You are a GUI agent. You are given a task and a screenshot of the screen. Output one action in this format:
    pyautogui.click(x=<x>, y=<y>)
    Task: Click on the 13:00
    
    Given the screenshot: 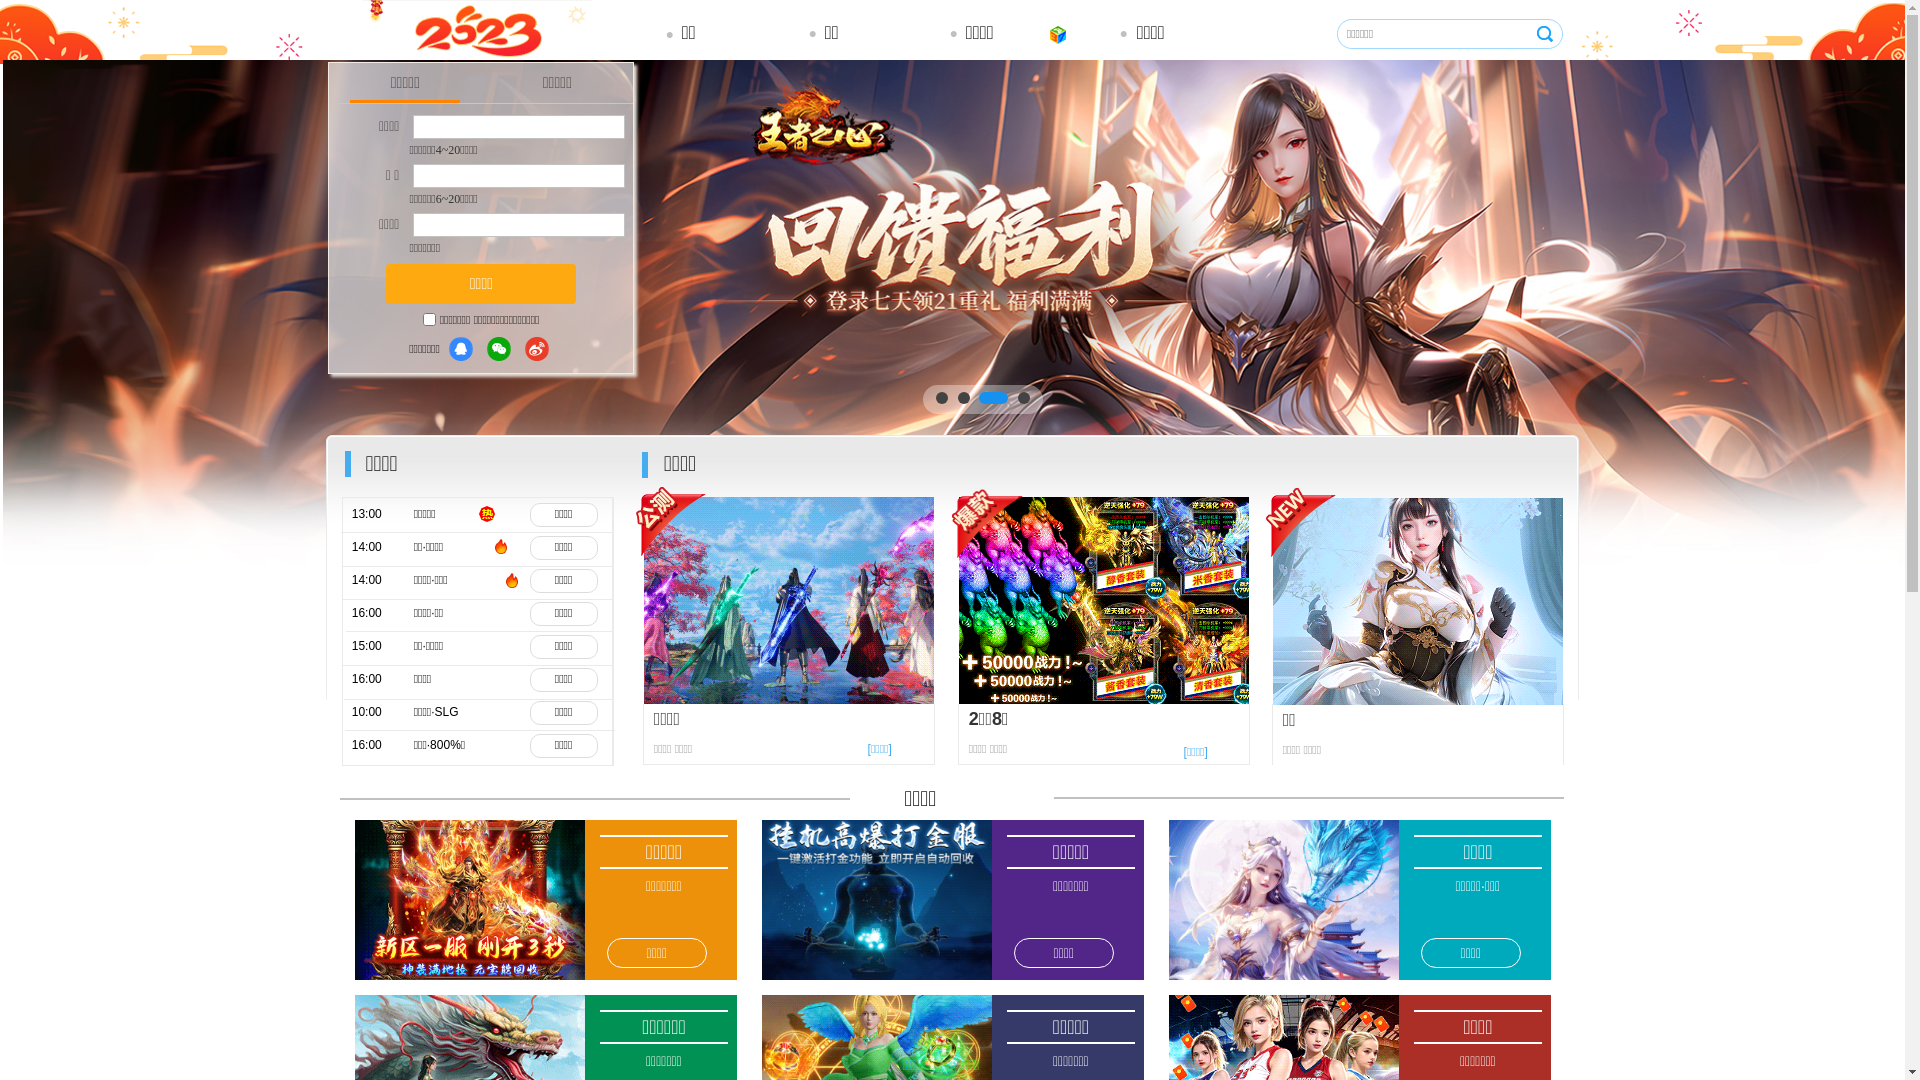 What is the action you would take?
    pyautogui.click(x=381, y=514)
    